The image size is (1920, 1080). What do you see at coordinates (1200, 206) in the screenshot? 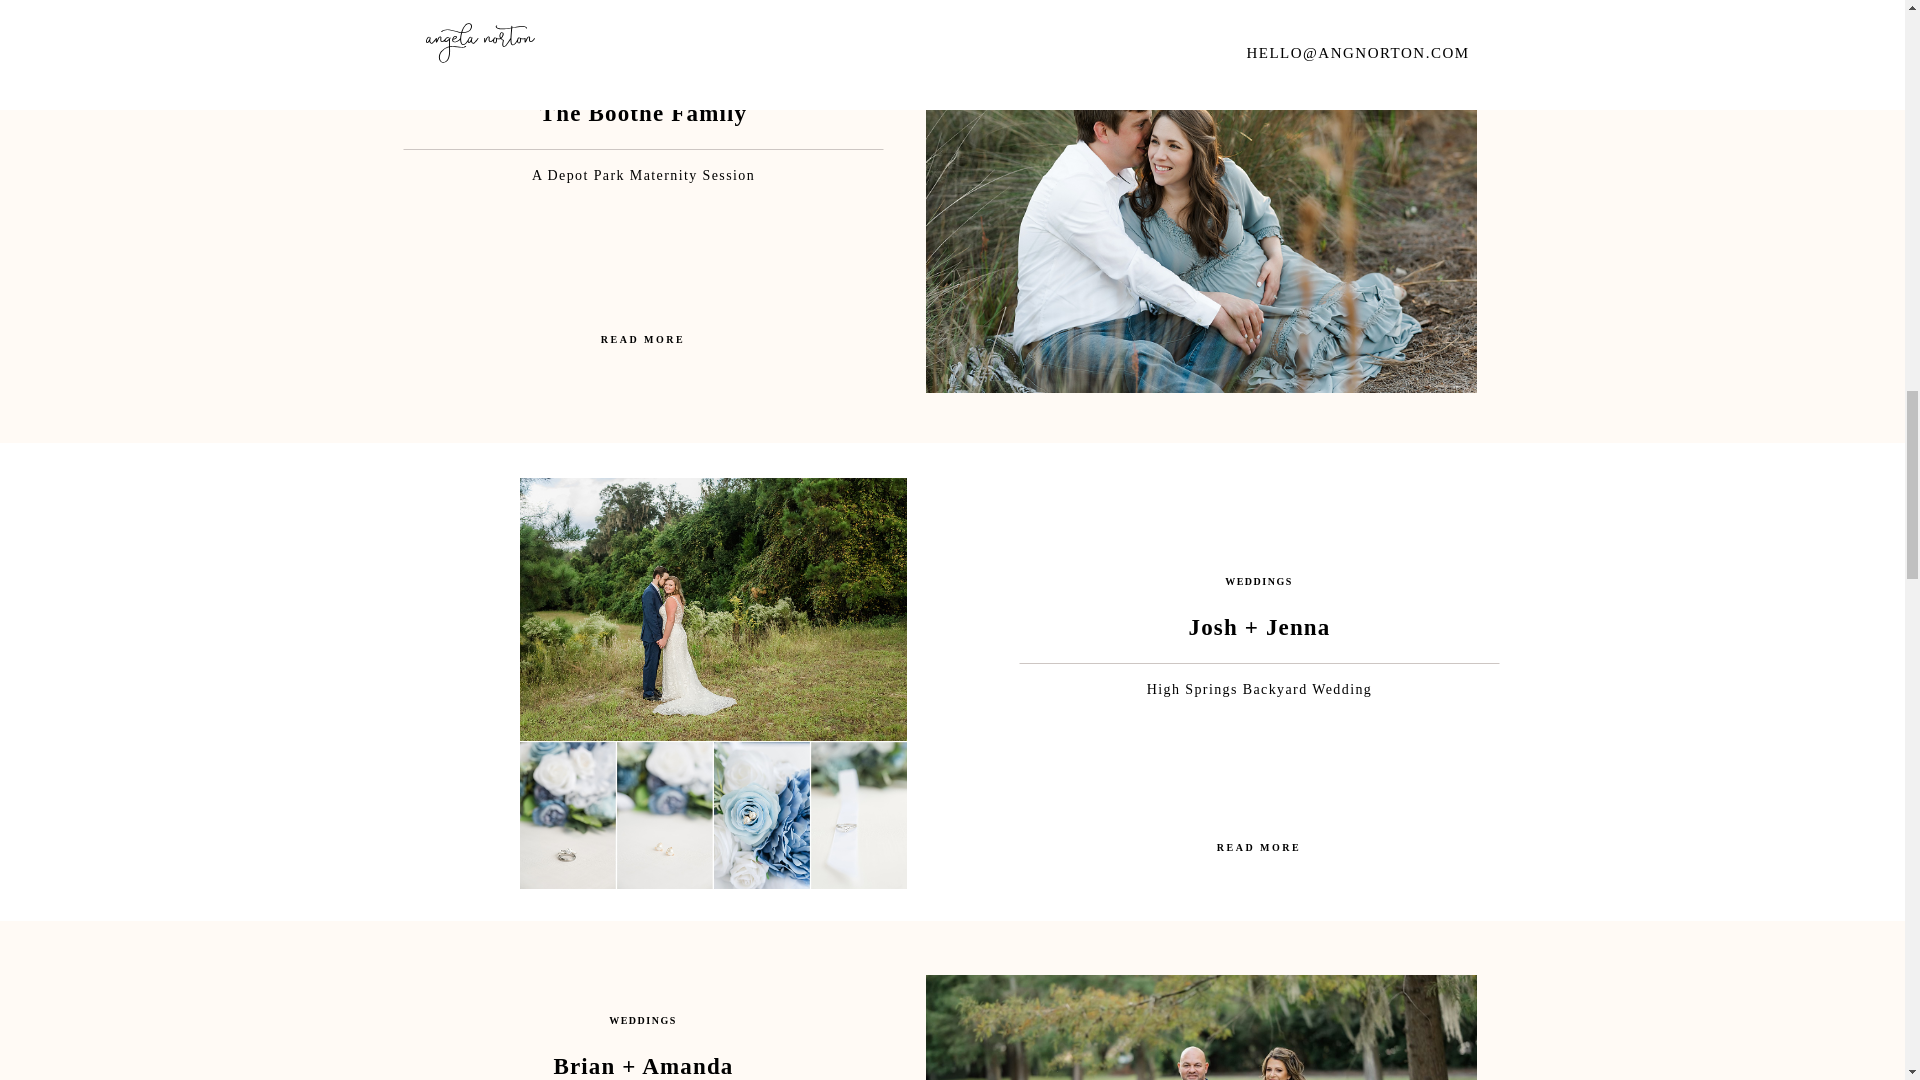
I see `The Boothe Family` at bounding box center [1200, 206].